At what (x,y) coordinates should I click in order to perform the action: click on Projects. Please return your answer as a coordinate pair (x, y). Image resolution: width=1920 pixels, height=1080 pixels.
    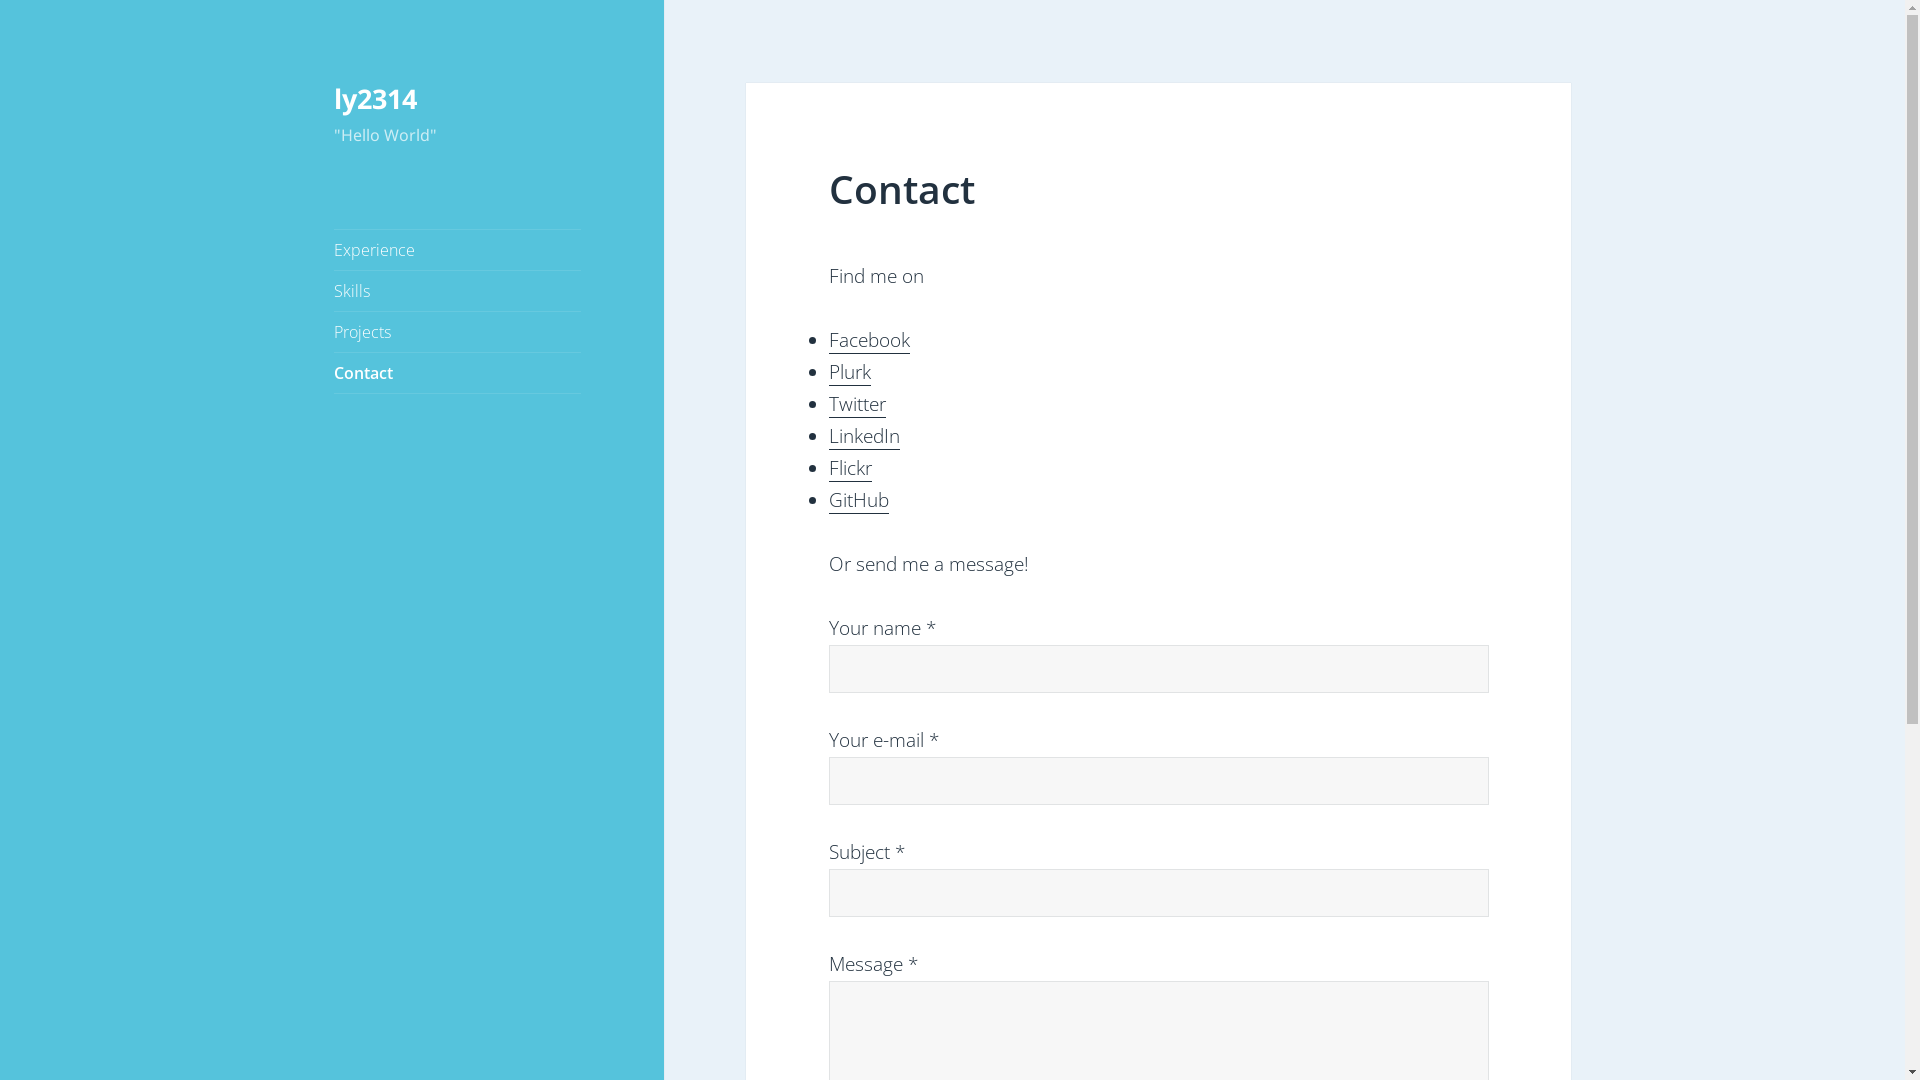
    Looking at the image, I should click on (458, 332).